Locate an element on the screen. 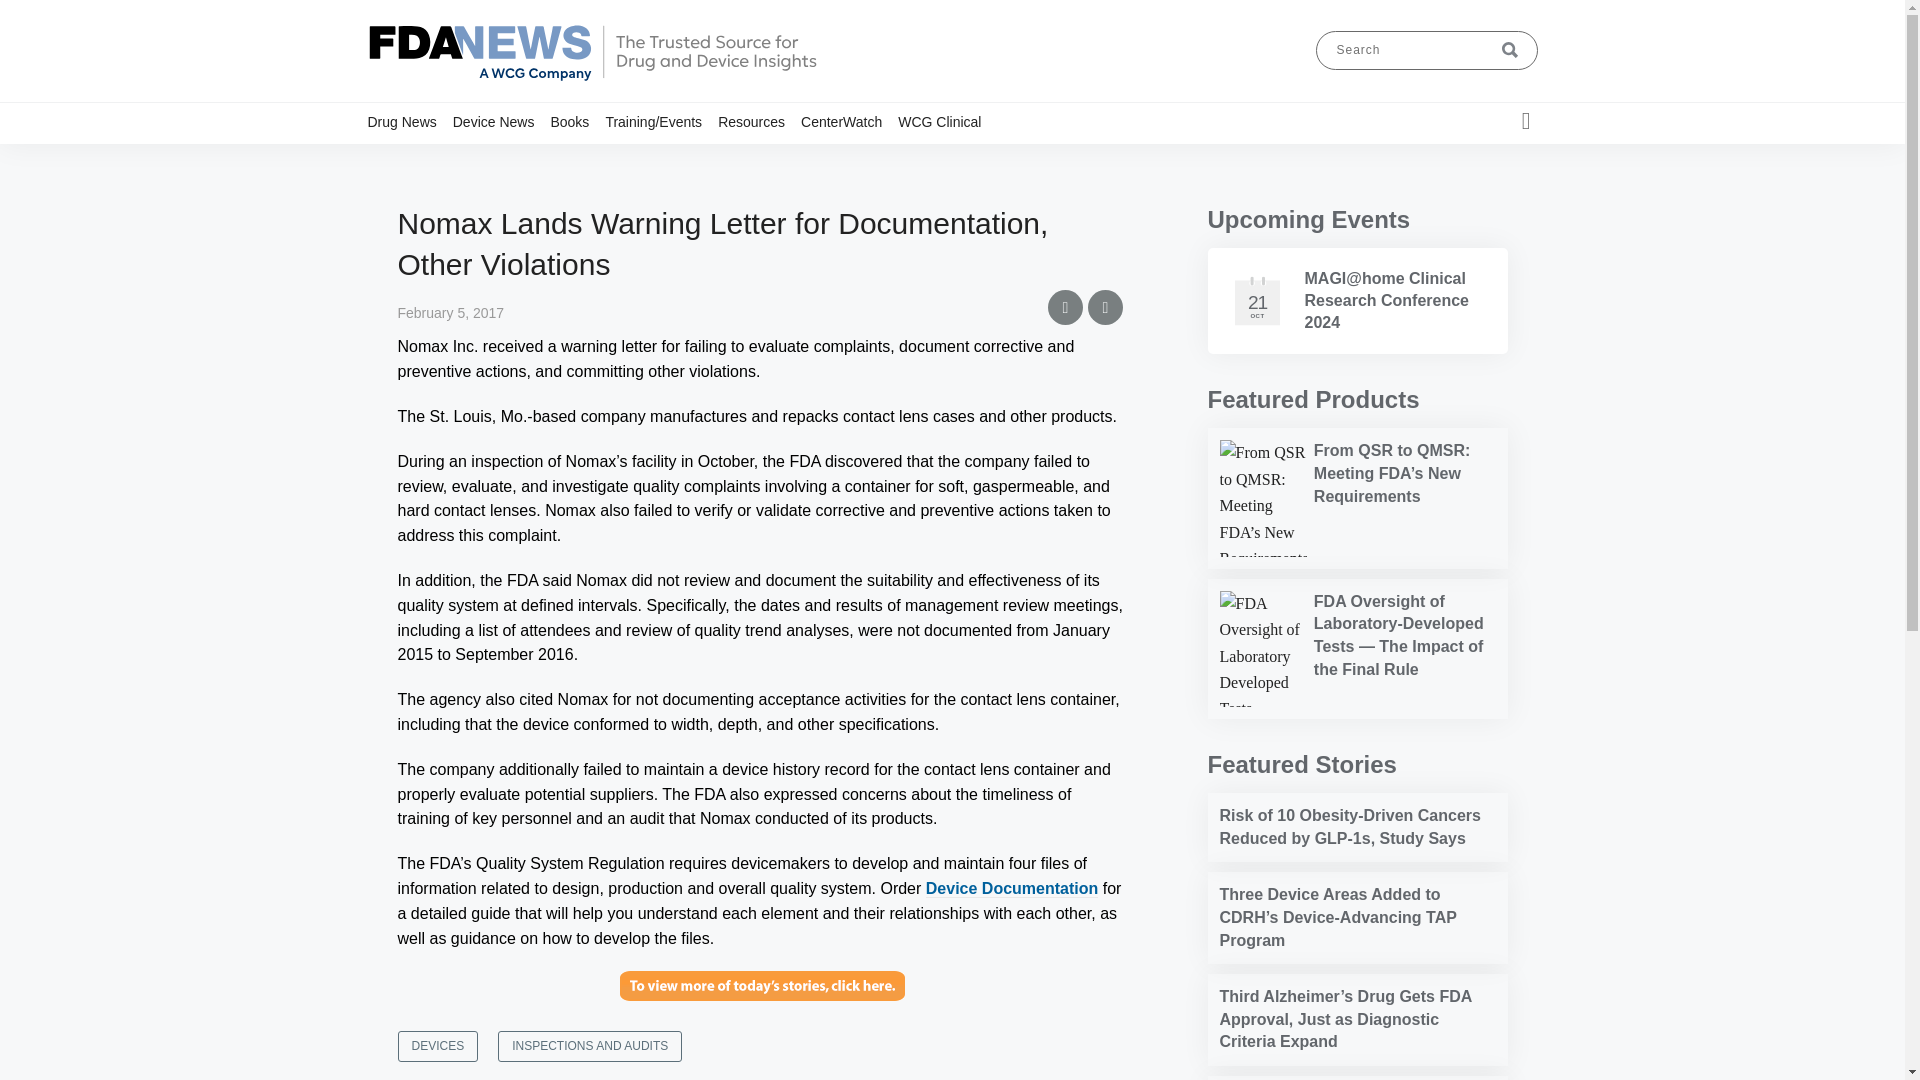  Inspections and Audits is located at coordinates (493, 160).